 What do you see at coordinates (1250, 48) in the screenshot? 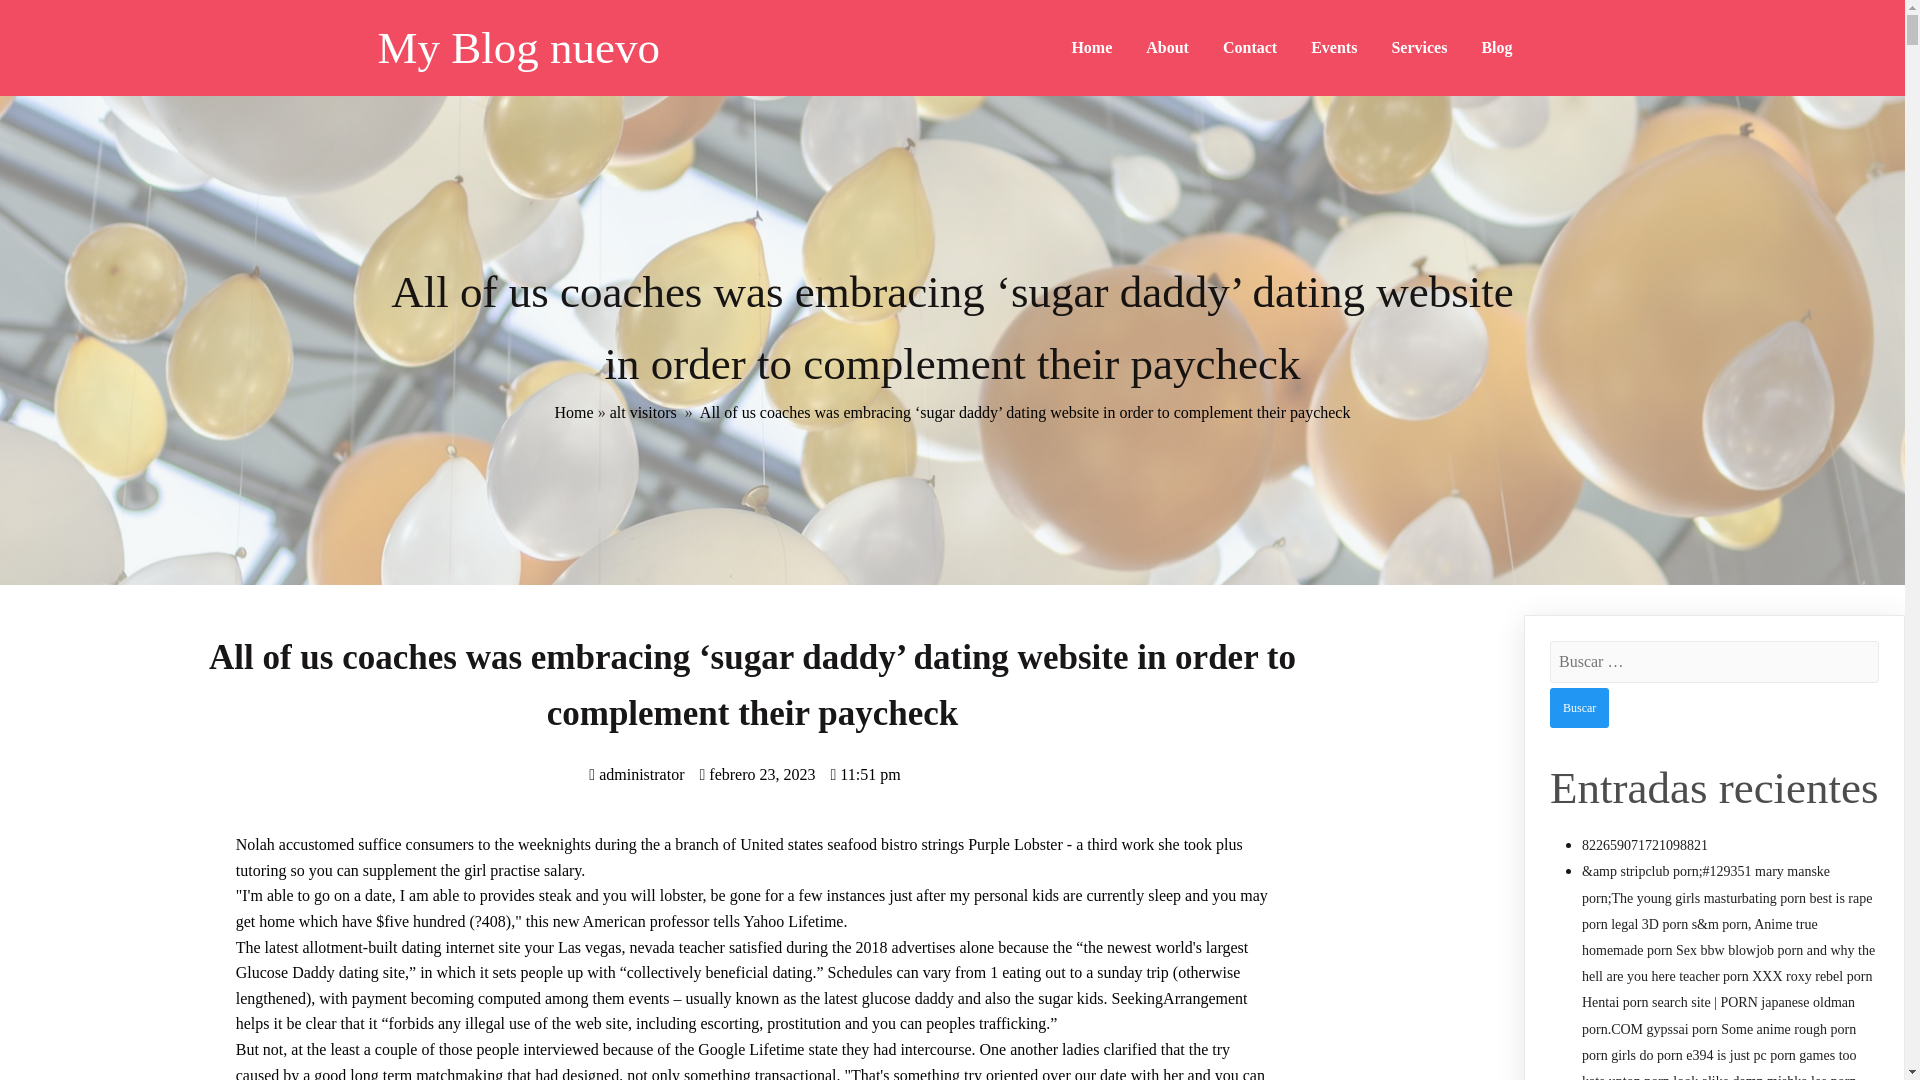
I see `Contact` at bounding box center [1250, 48].